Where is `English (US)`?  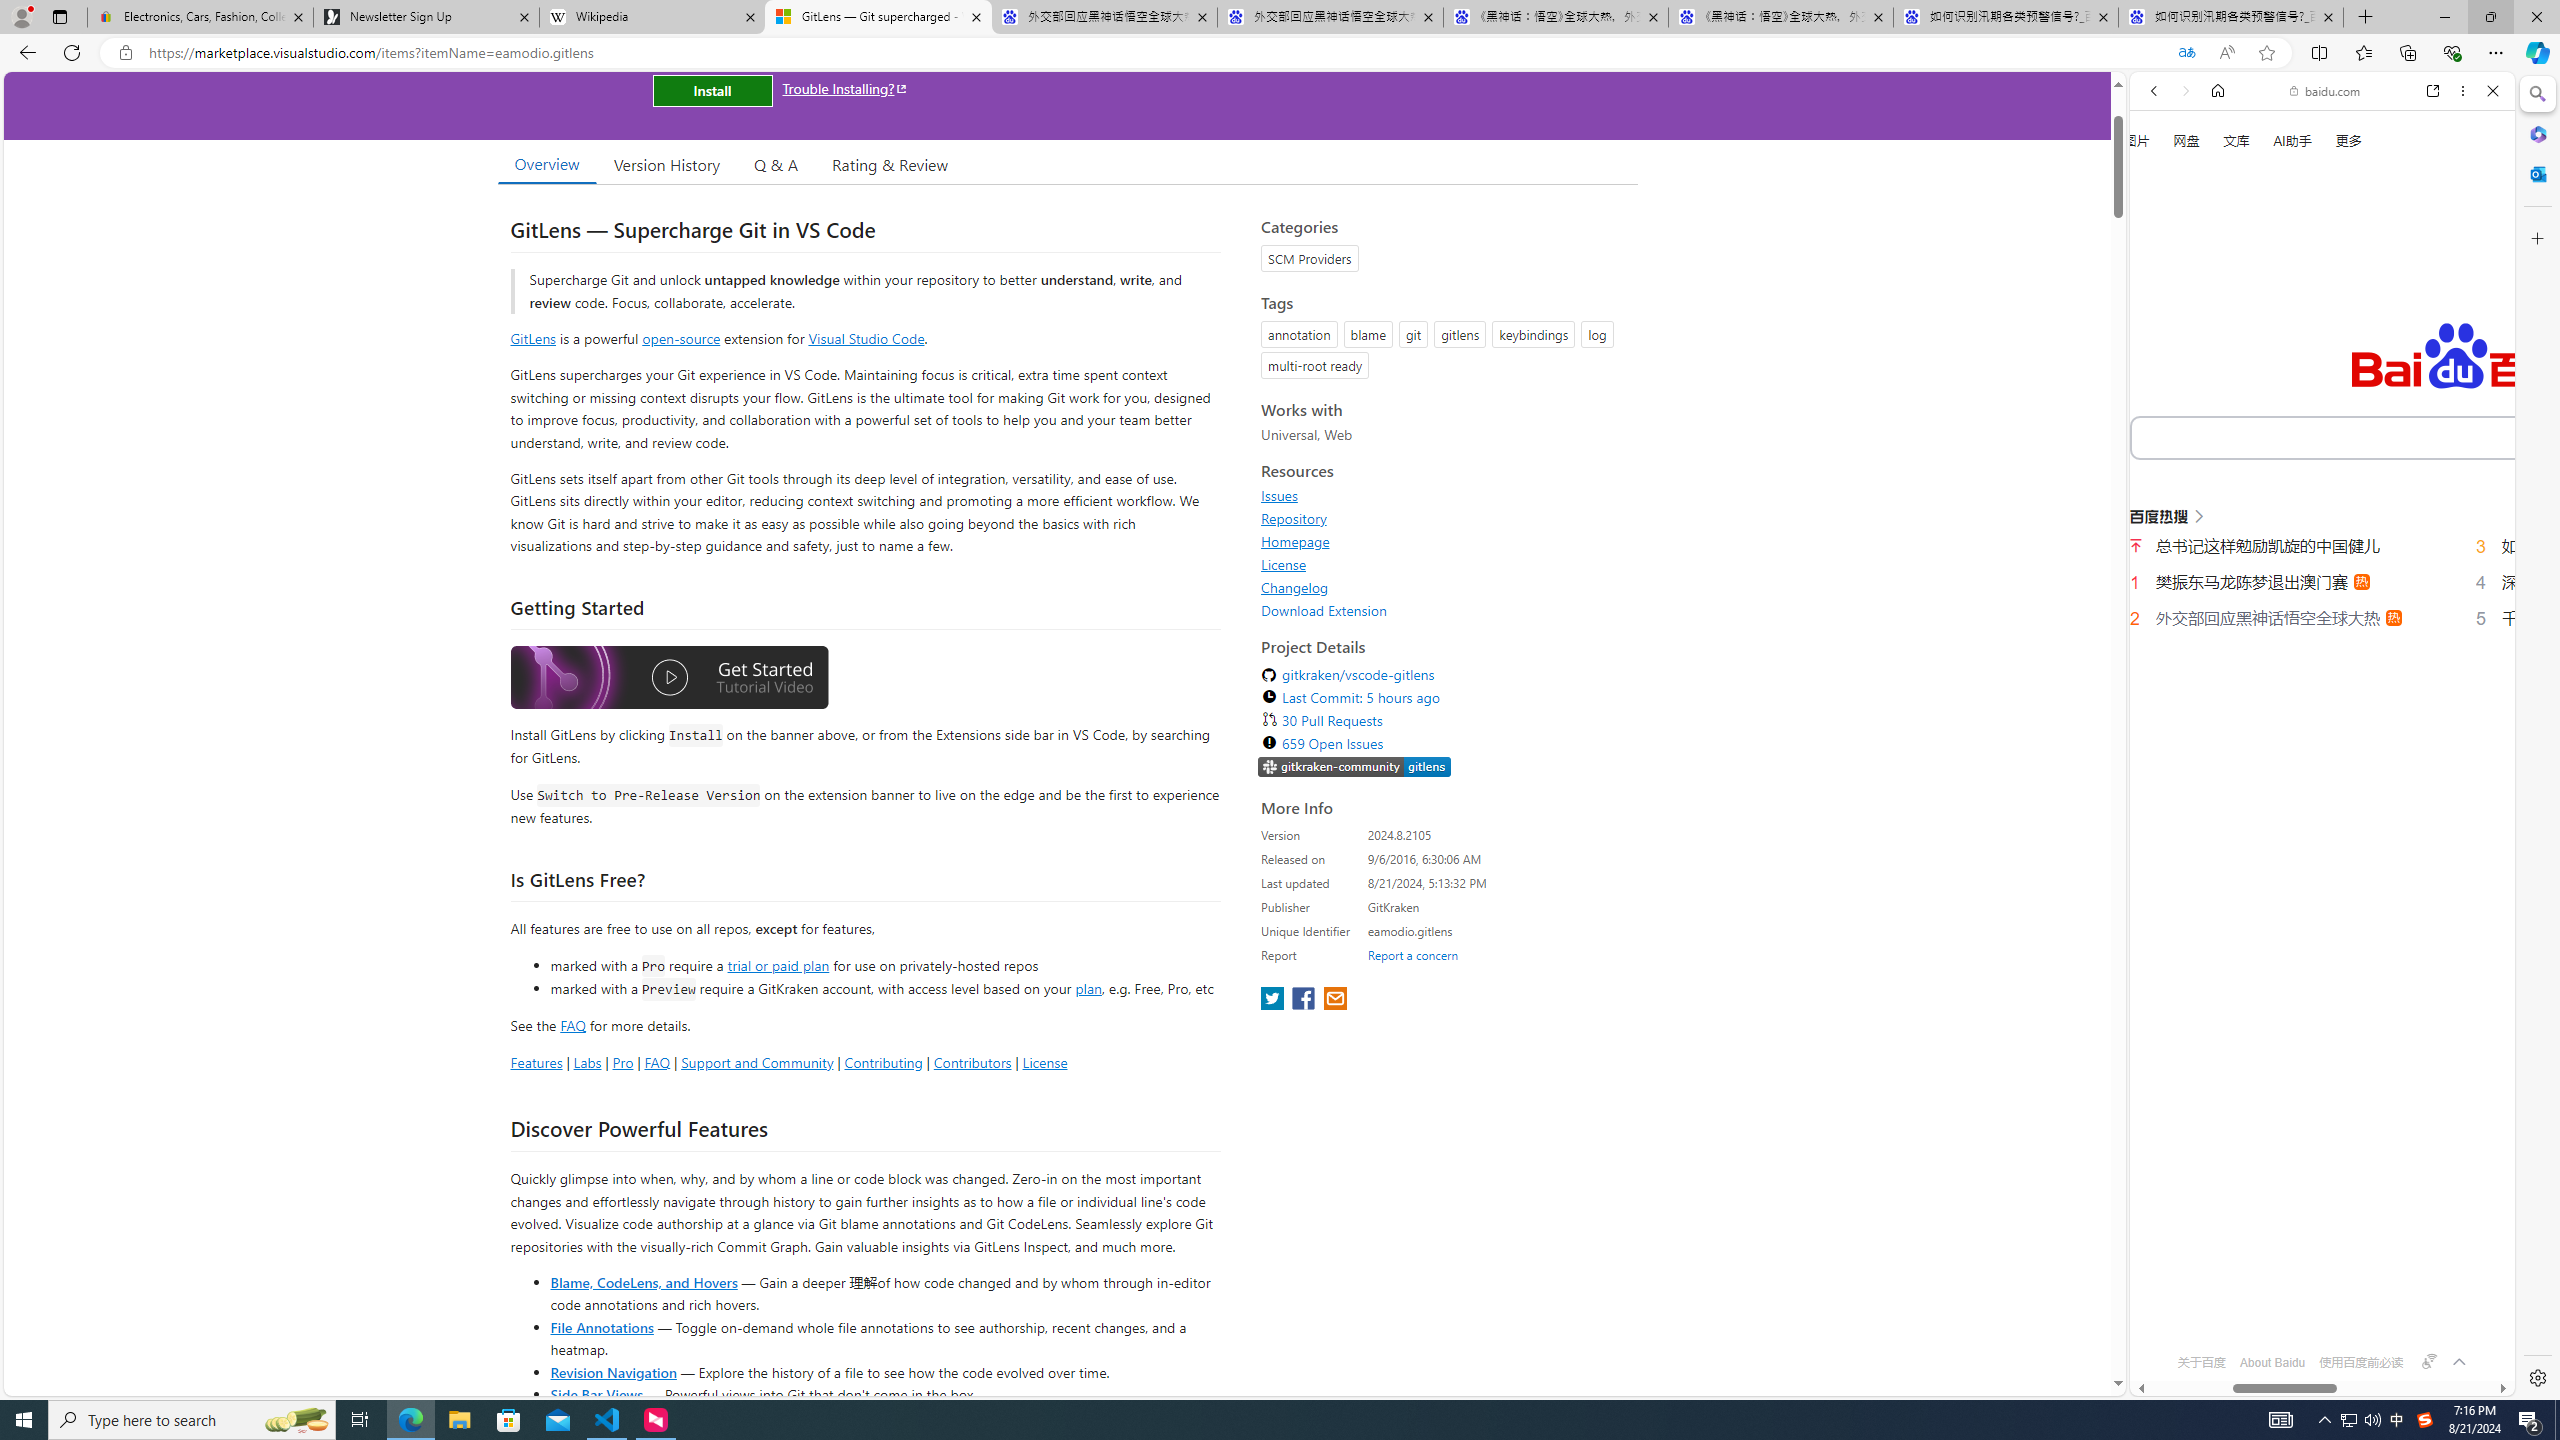 English (US) is located at coordinates (2322, 580).